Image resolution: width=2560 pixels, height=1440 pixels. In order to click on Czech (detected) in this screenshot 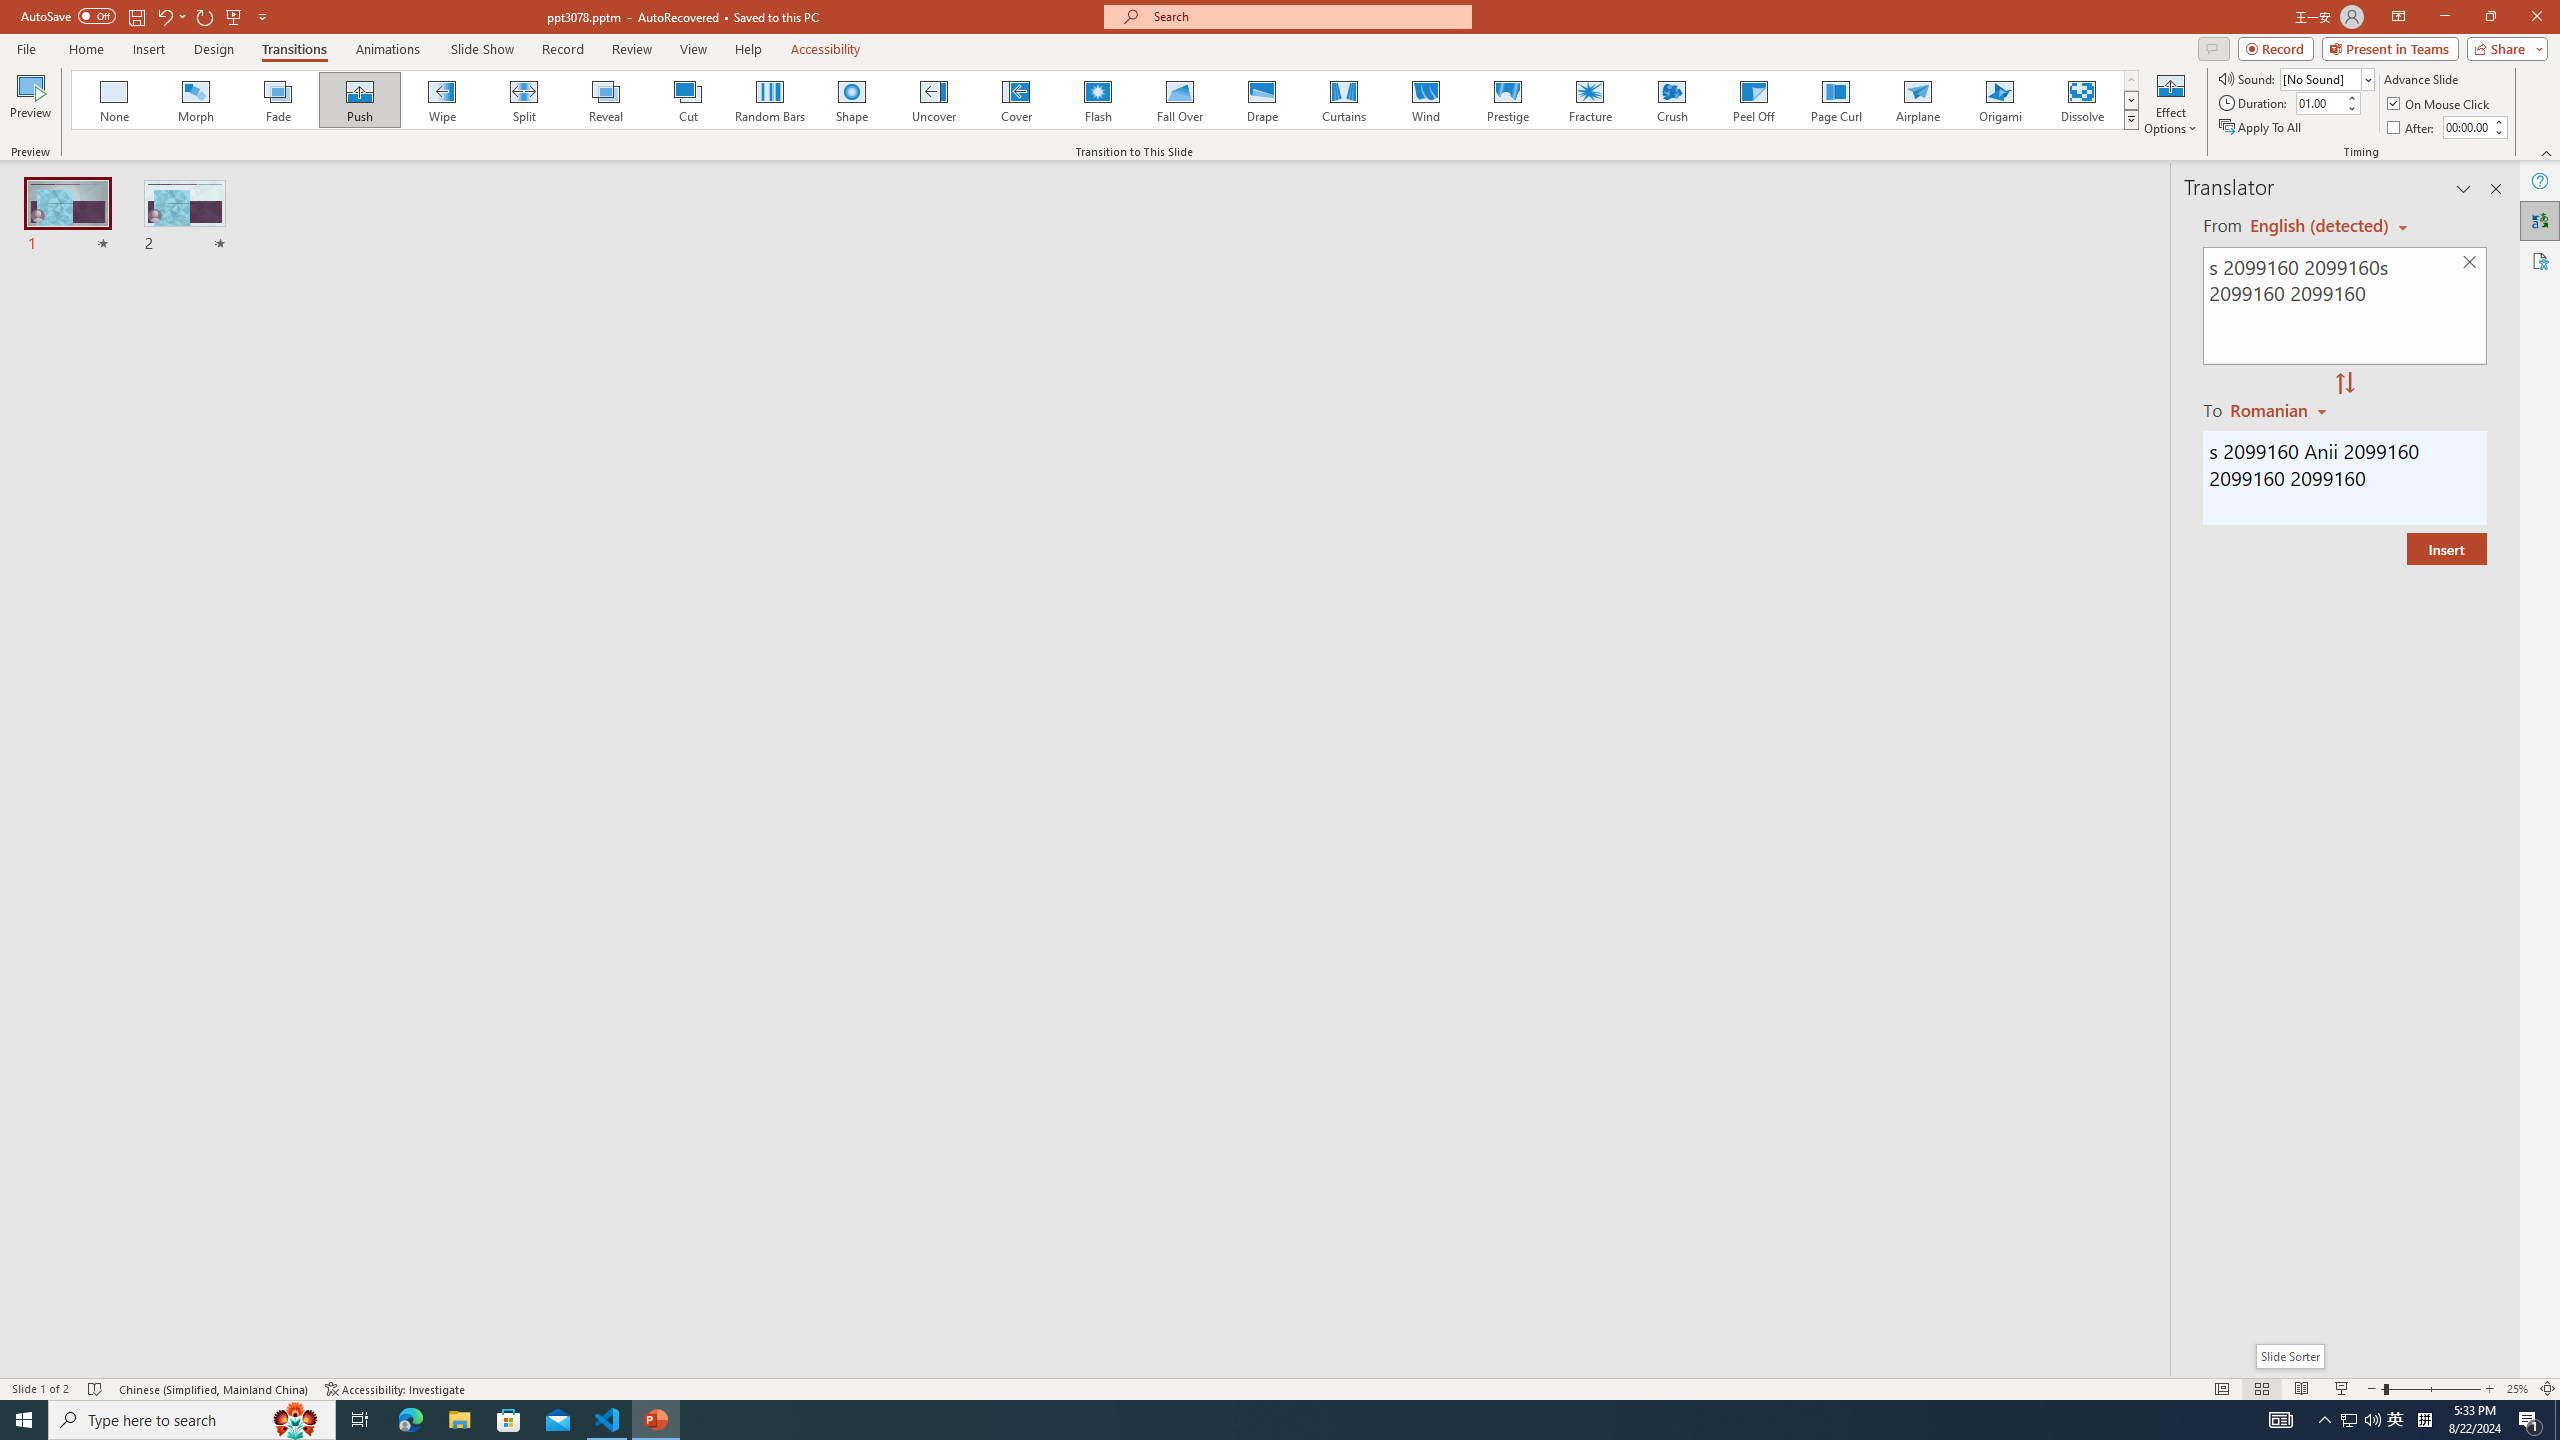, I will do `click(2320, 226)`.